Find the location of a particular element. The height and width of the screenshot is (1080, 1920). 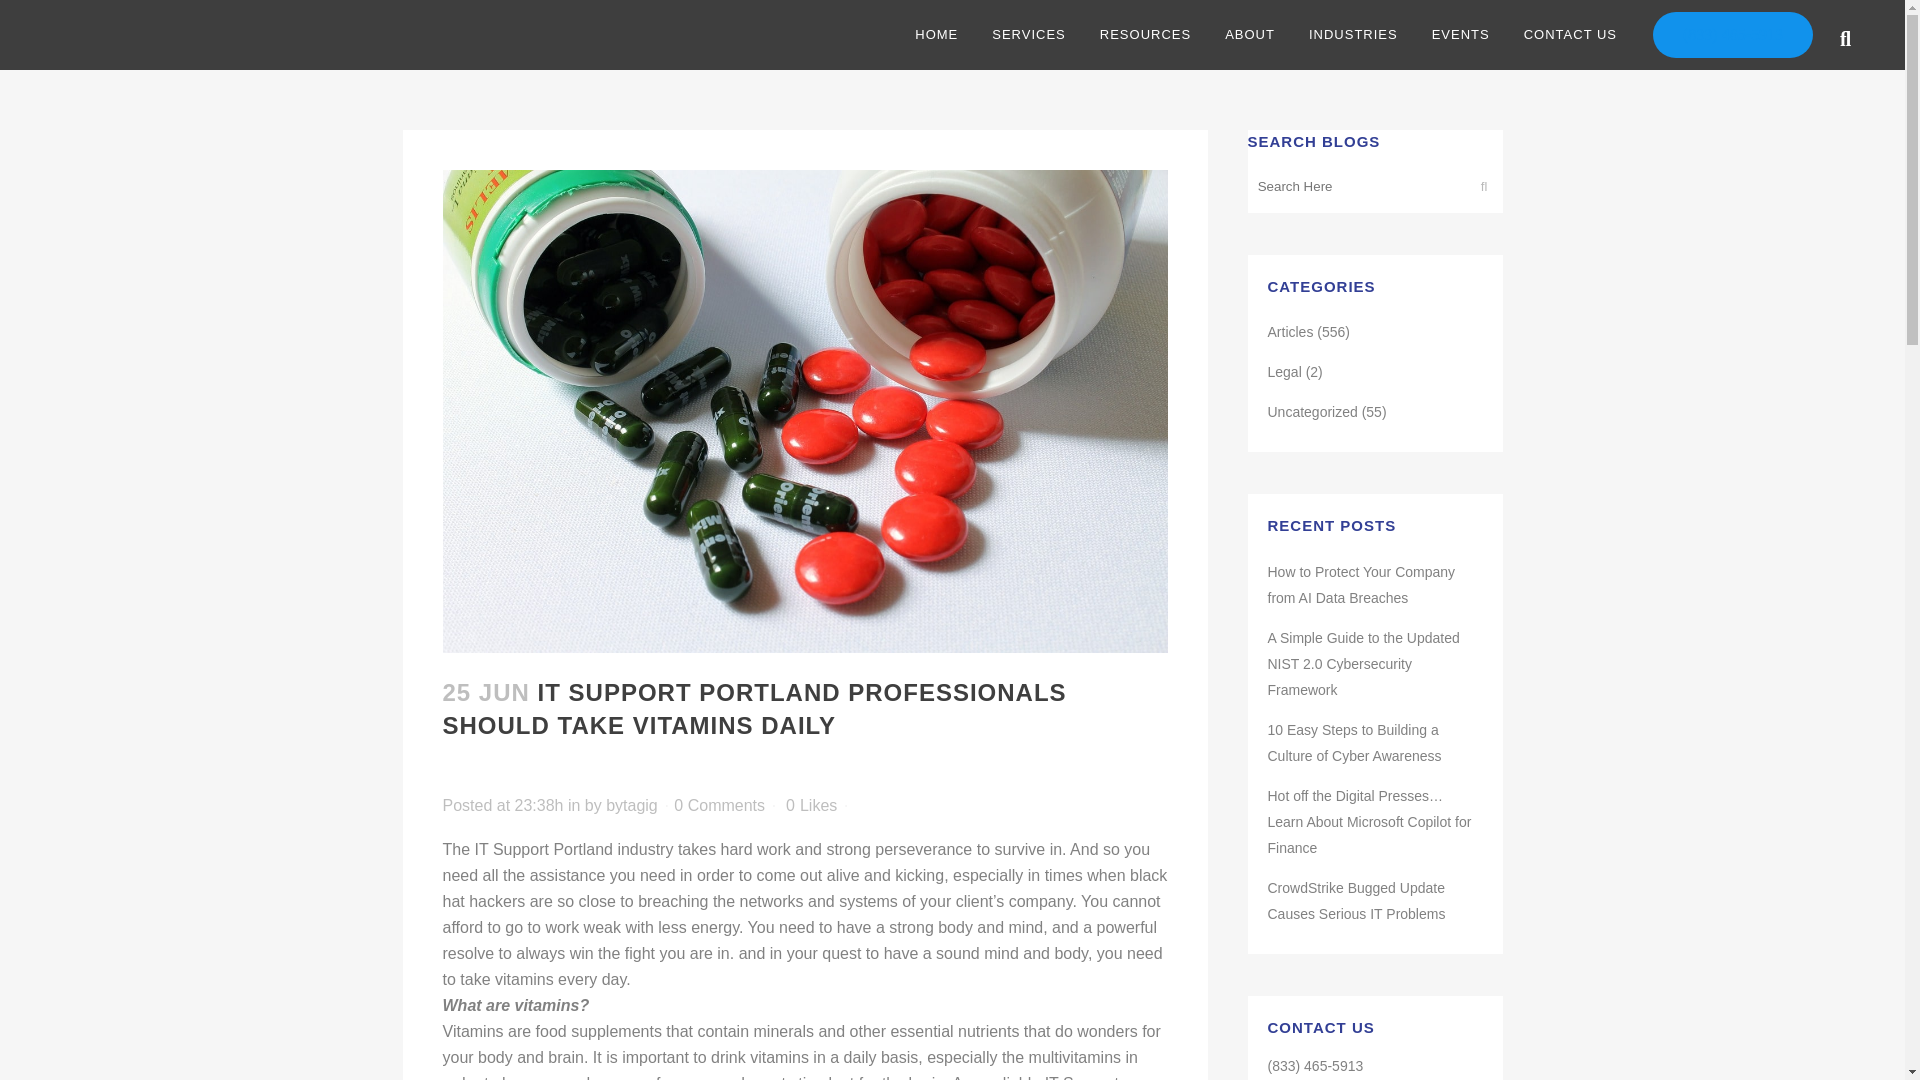

CONTACT US is located at coordinates (1570, 35).